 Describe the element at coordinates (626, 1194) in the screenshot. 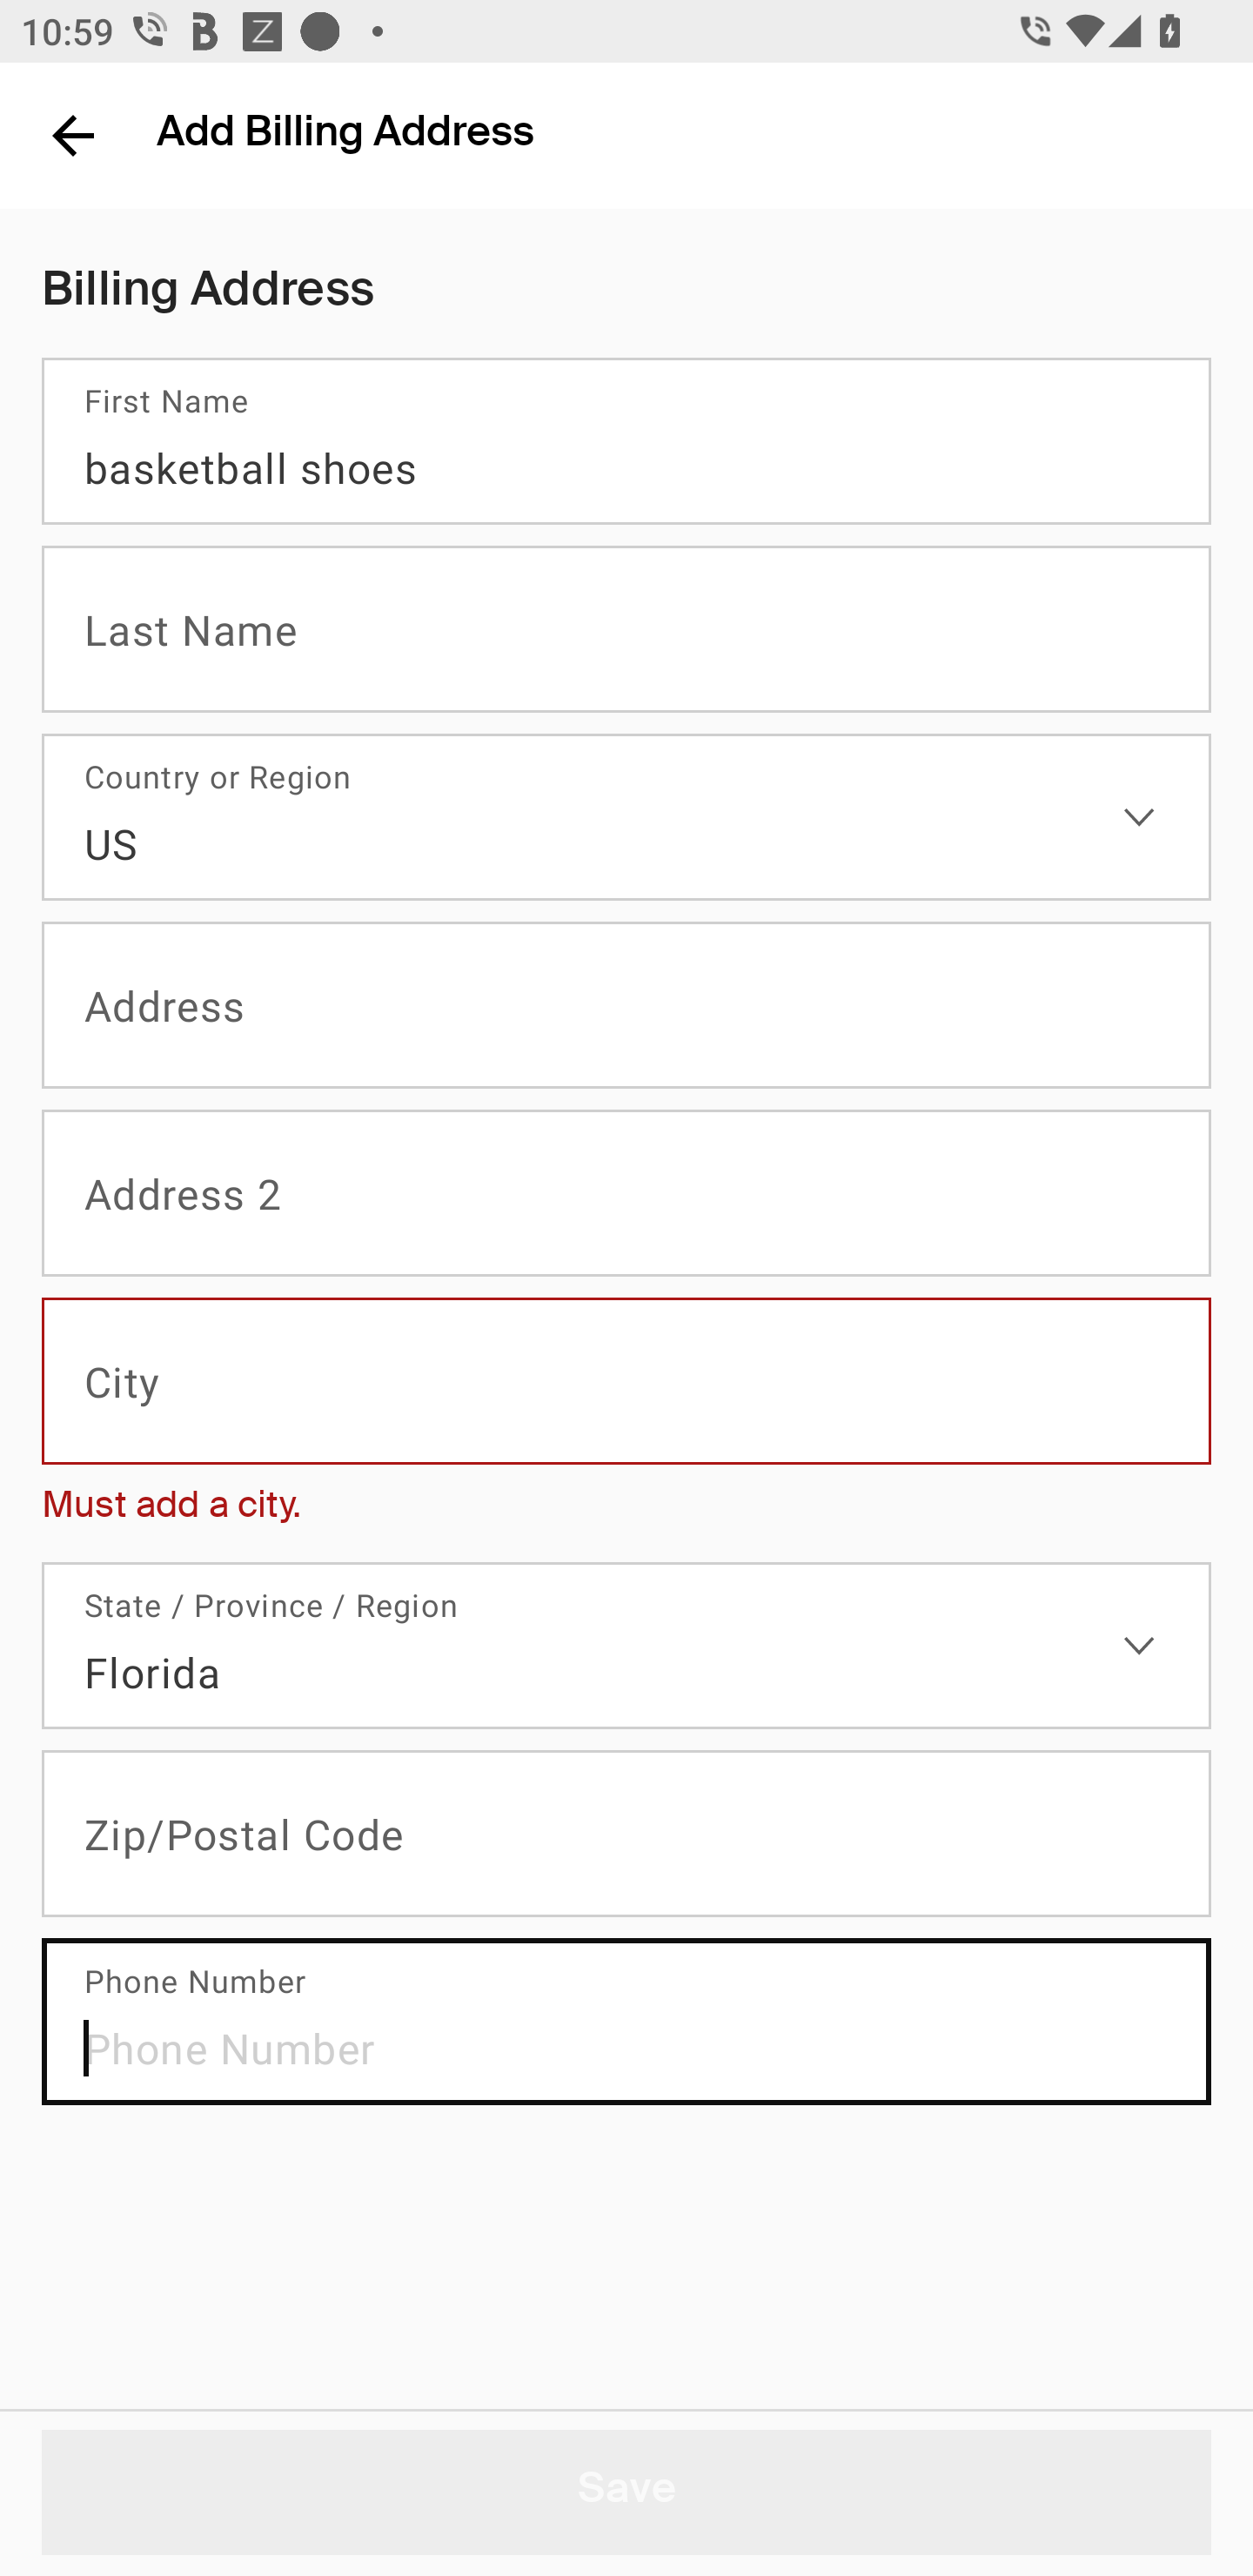

I see `Address 2` at that location.